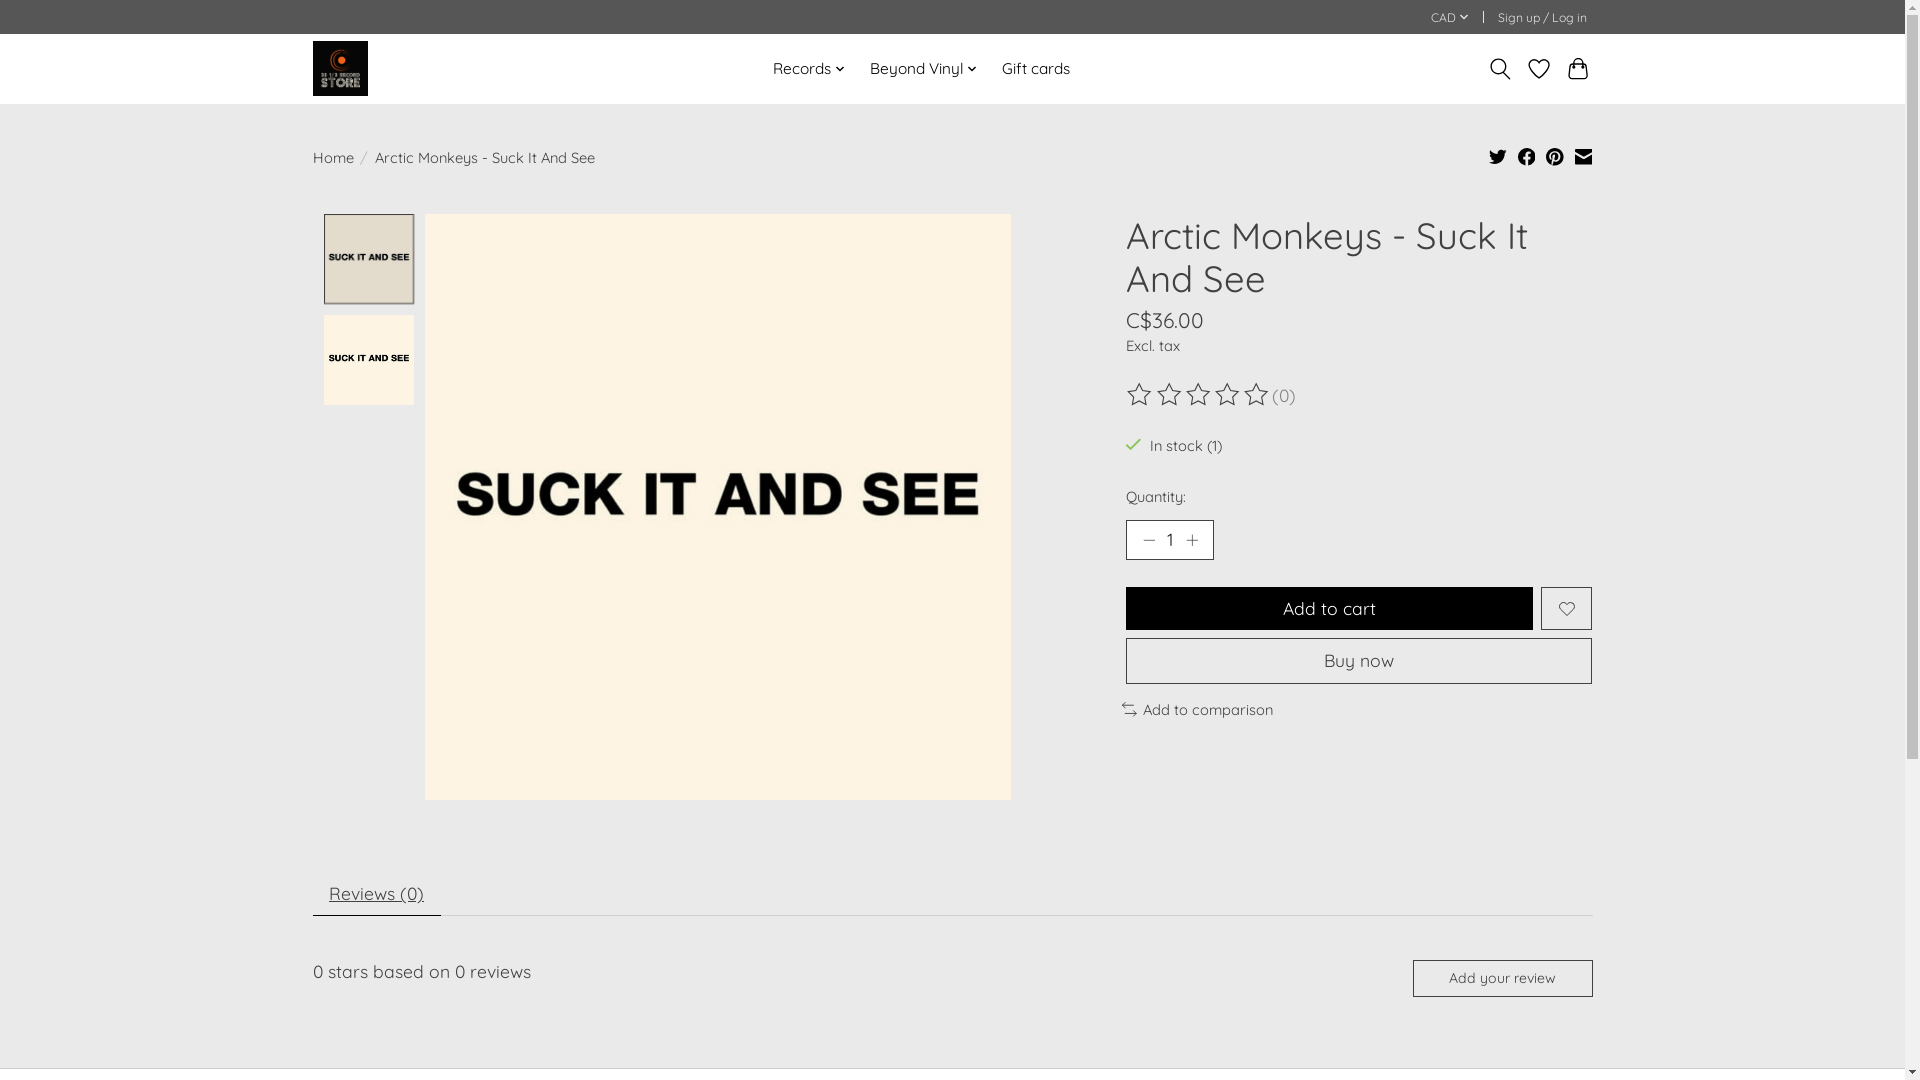 The height and width of the screenshot is (1080, 1920). I want to click on Share by Email, so click(1584, 159).